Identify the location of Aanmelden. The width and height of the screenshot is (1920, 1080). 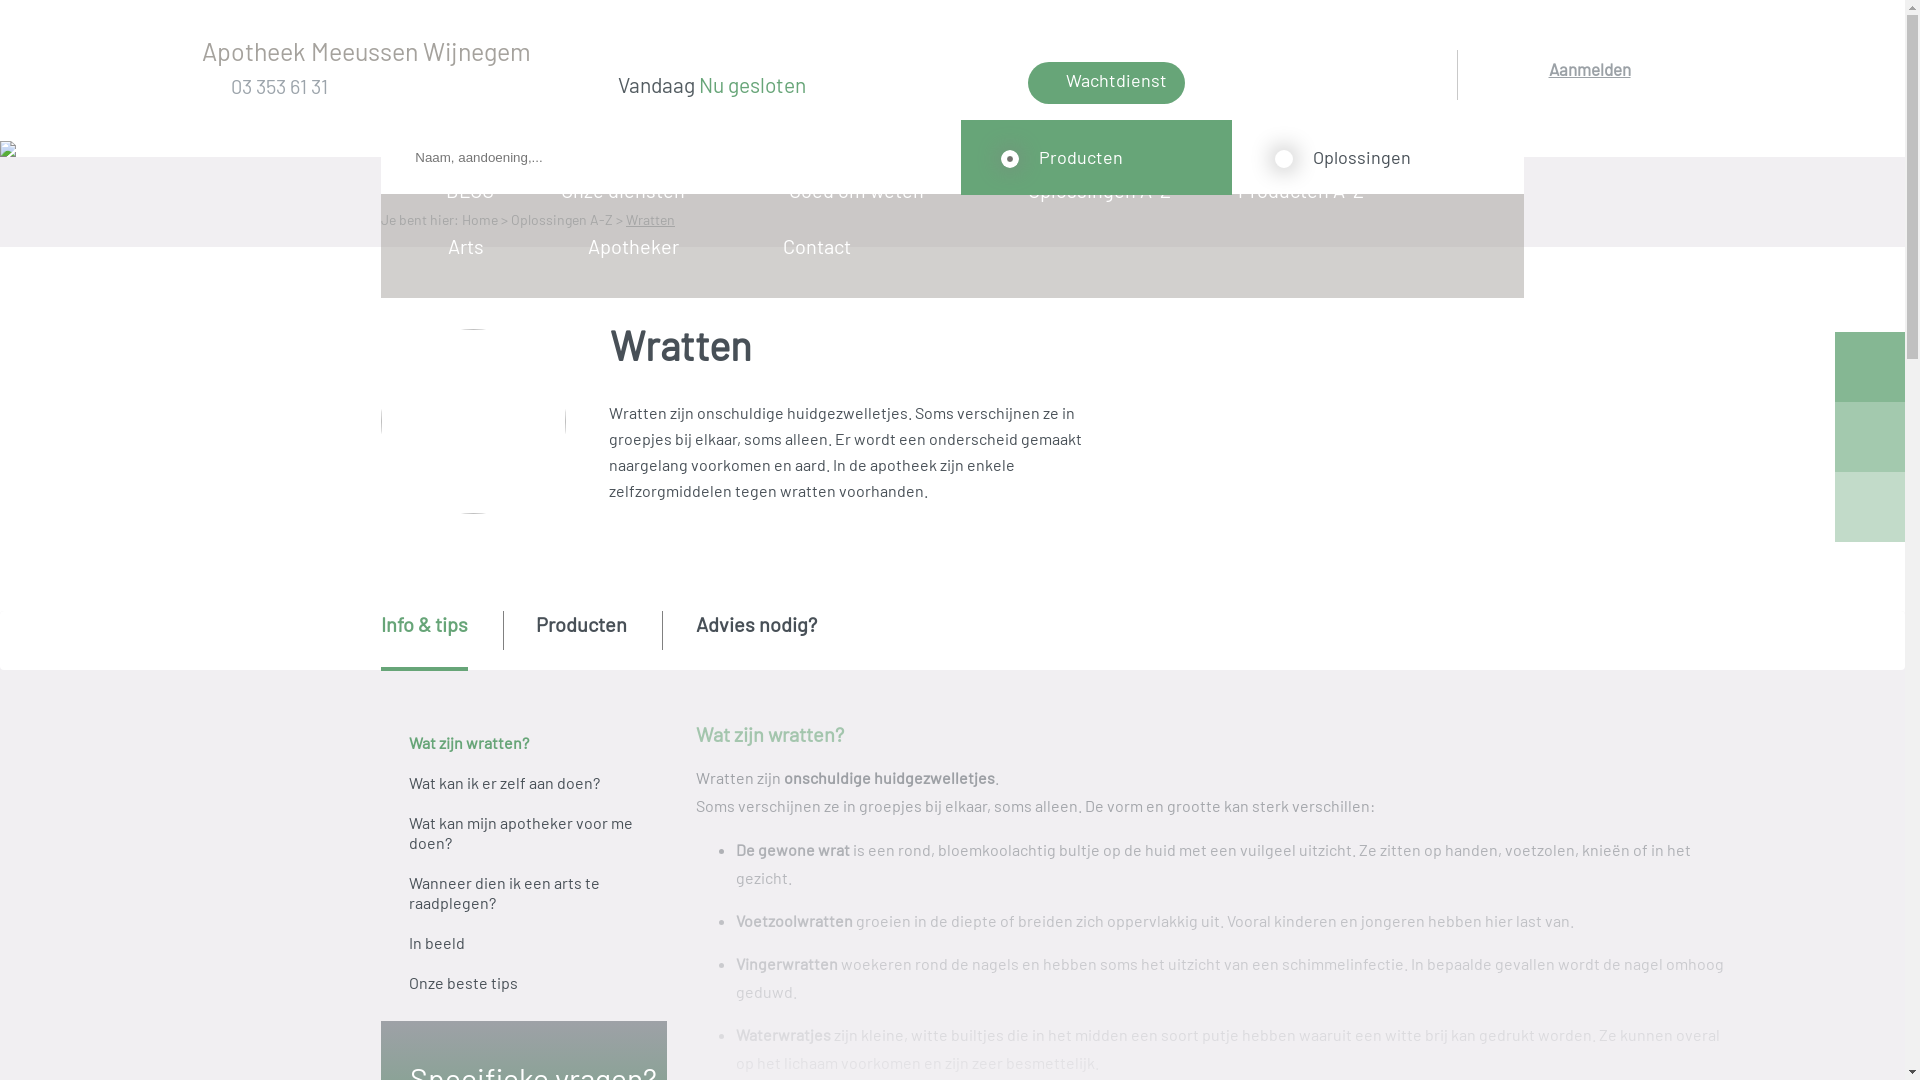
(1590, 95).